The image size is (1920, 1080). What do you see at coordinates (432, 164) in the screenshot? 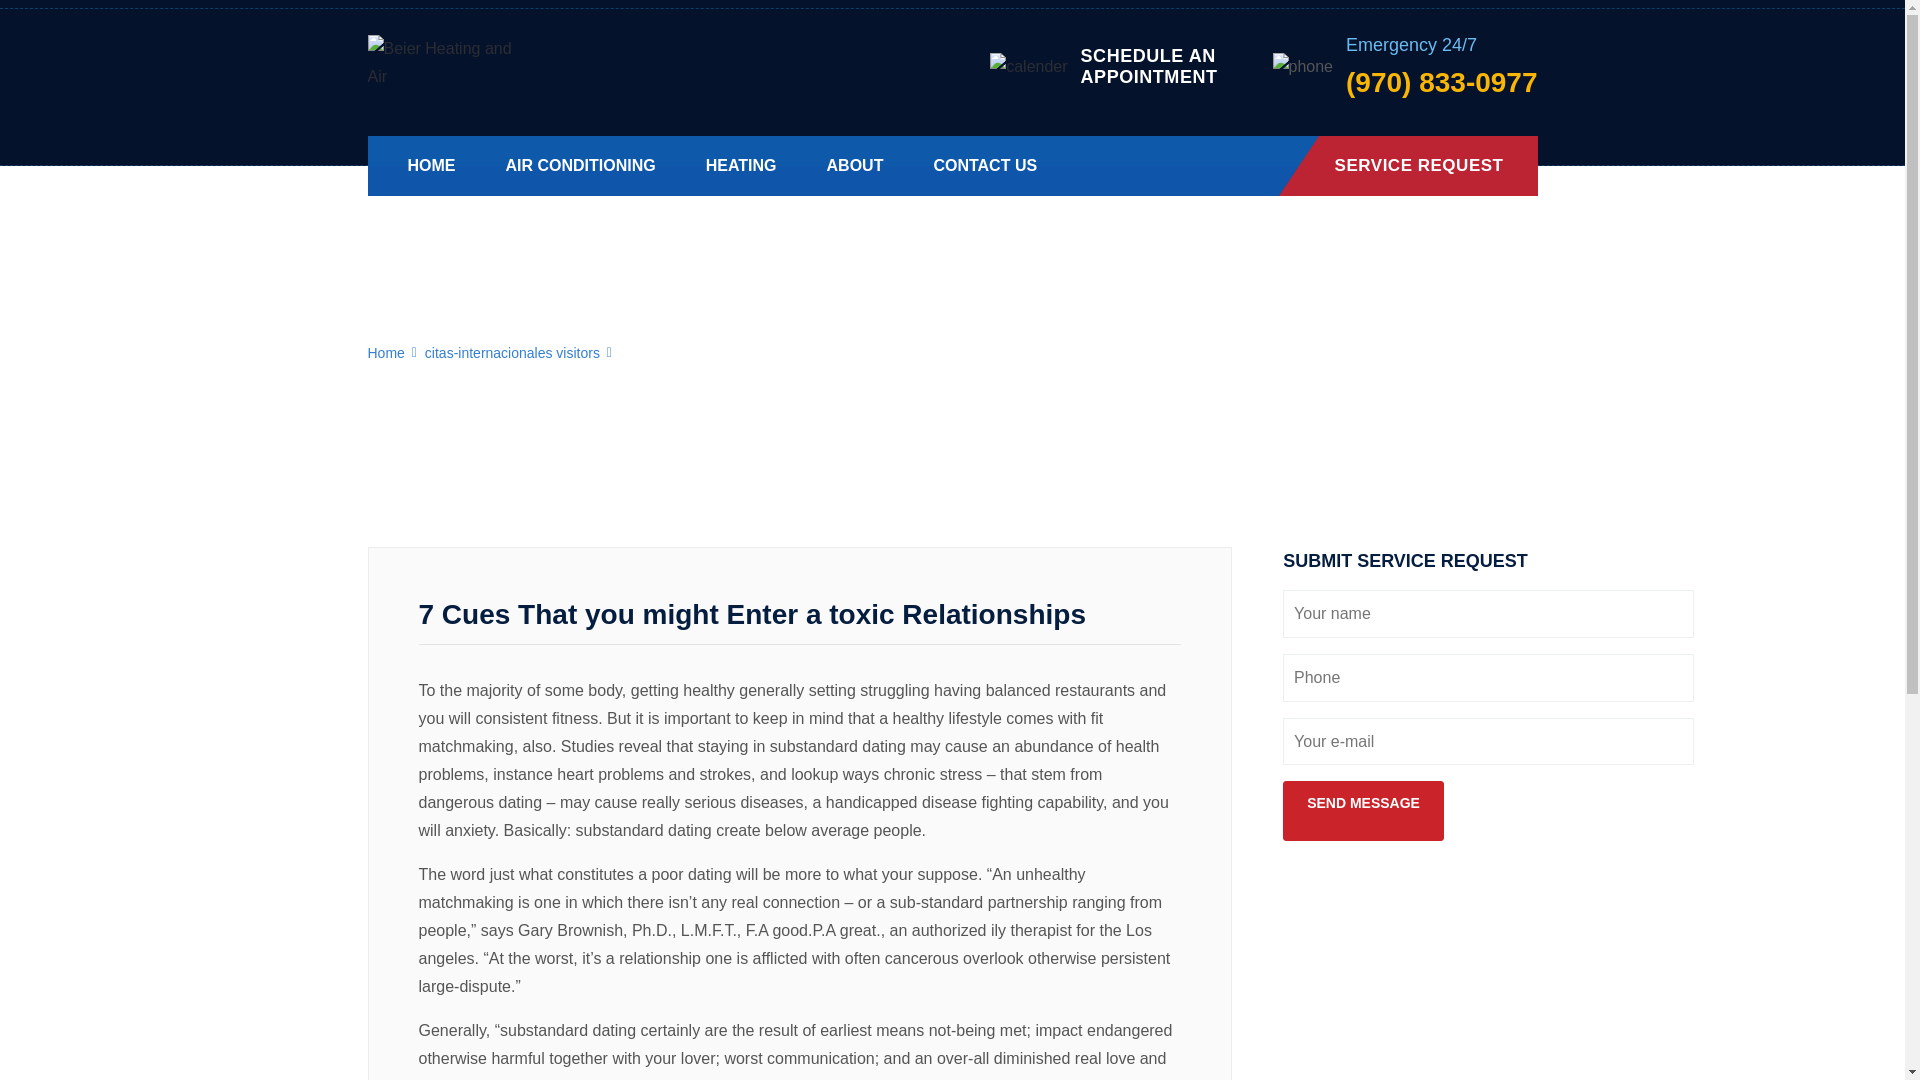
I see `HOME` at bounding box center [432, 164].